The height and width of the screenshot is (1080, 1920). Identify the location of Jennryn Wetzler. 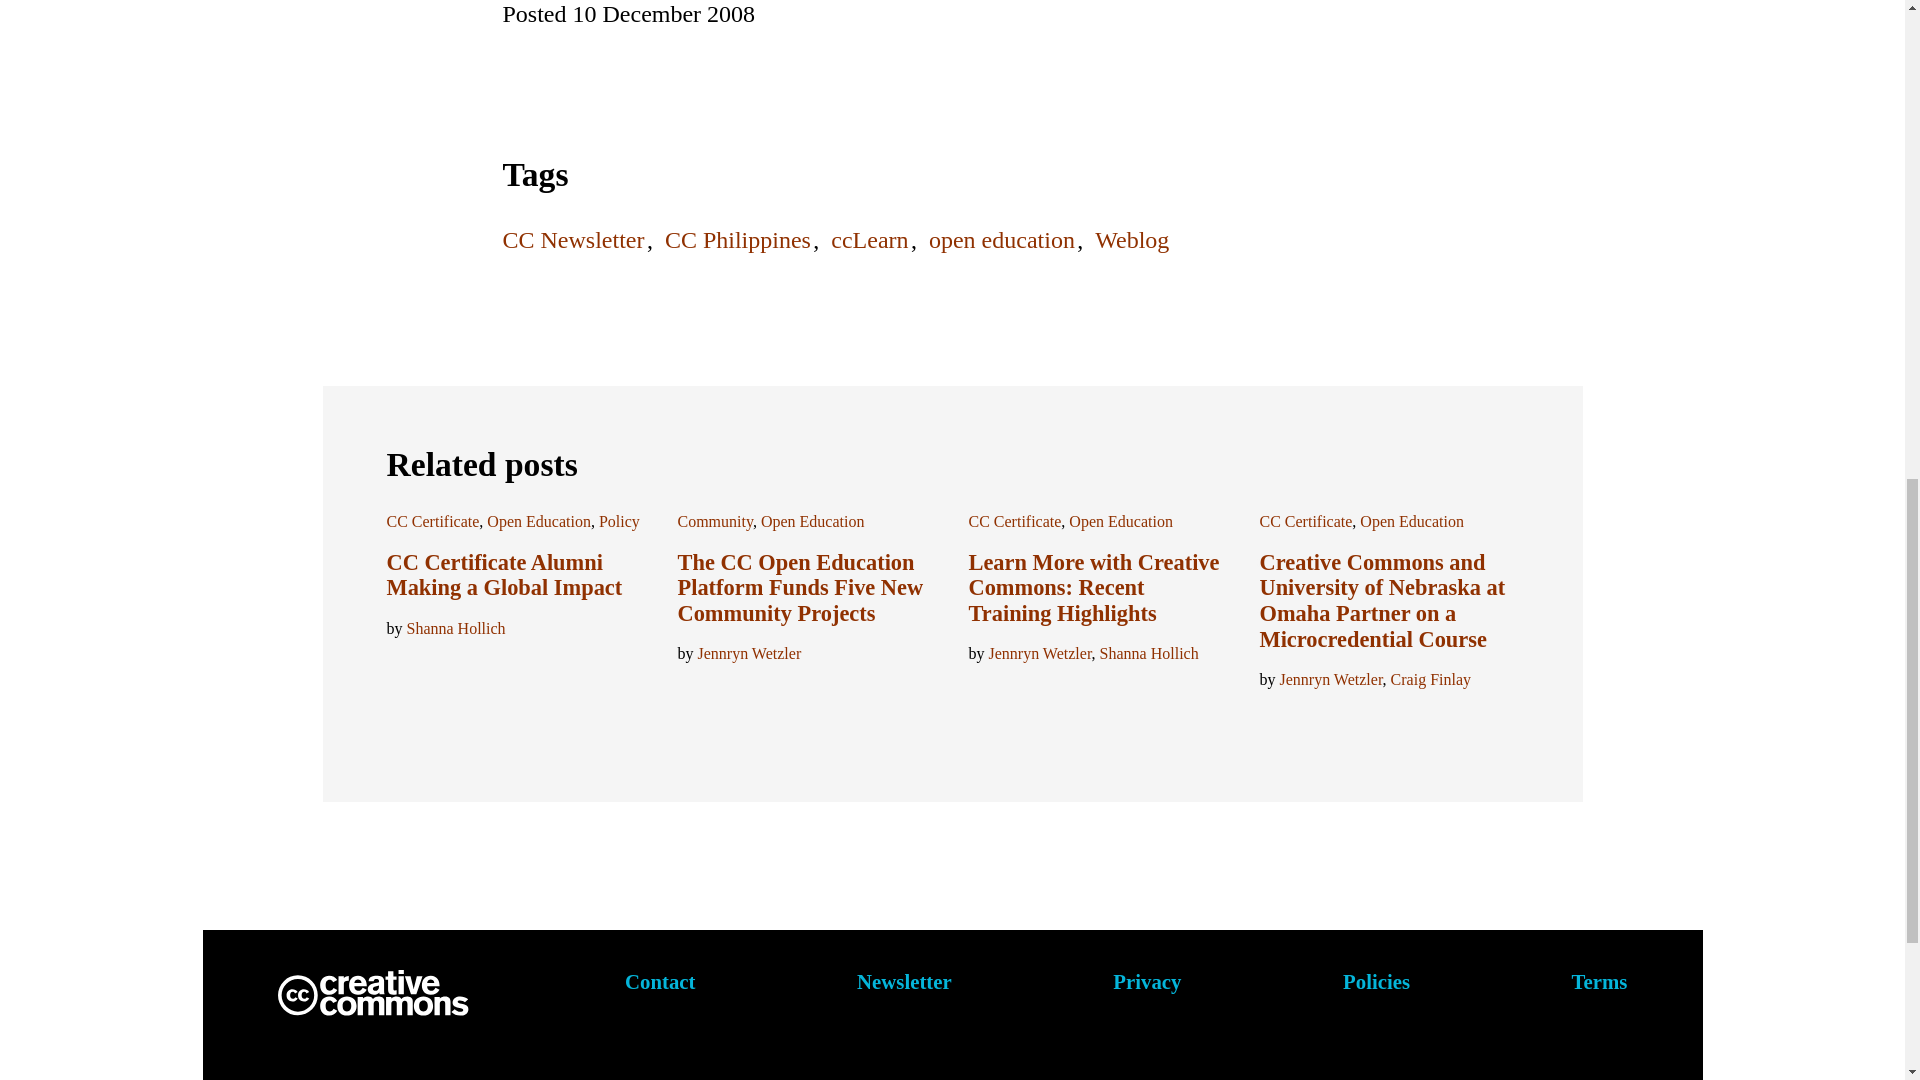
(1039, 653).